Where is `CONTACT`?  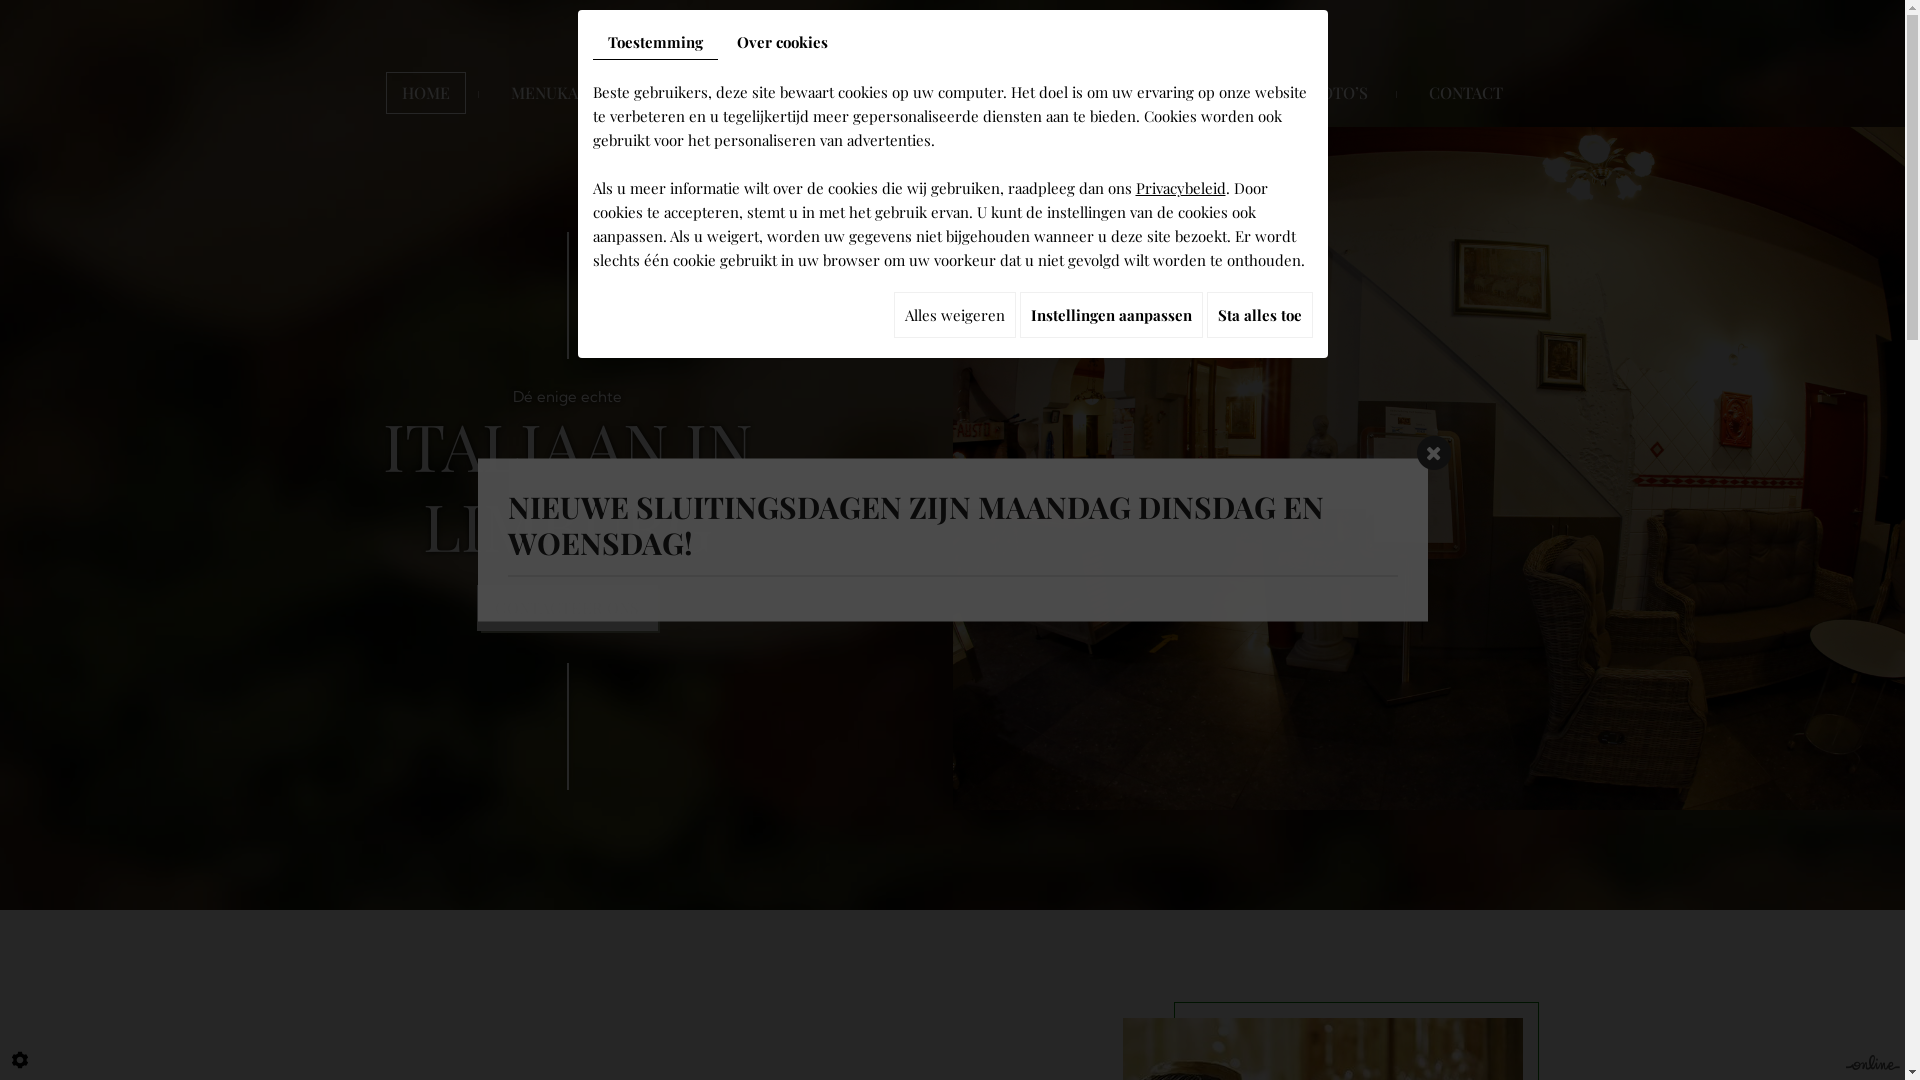
CONTACT is located at coordinates (1466, 93).